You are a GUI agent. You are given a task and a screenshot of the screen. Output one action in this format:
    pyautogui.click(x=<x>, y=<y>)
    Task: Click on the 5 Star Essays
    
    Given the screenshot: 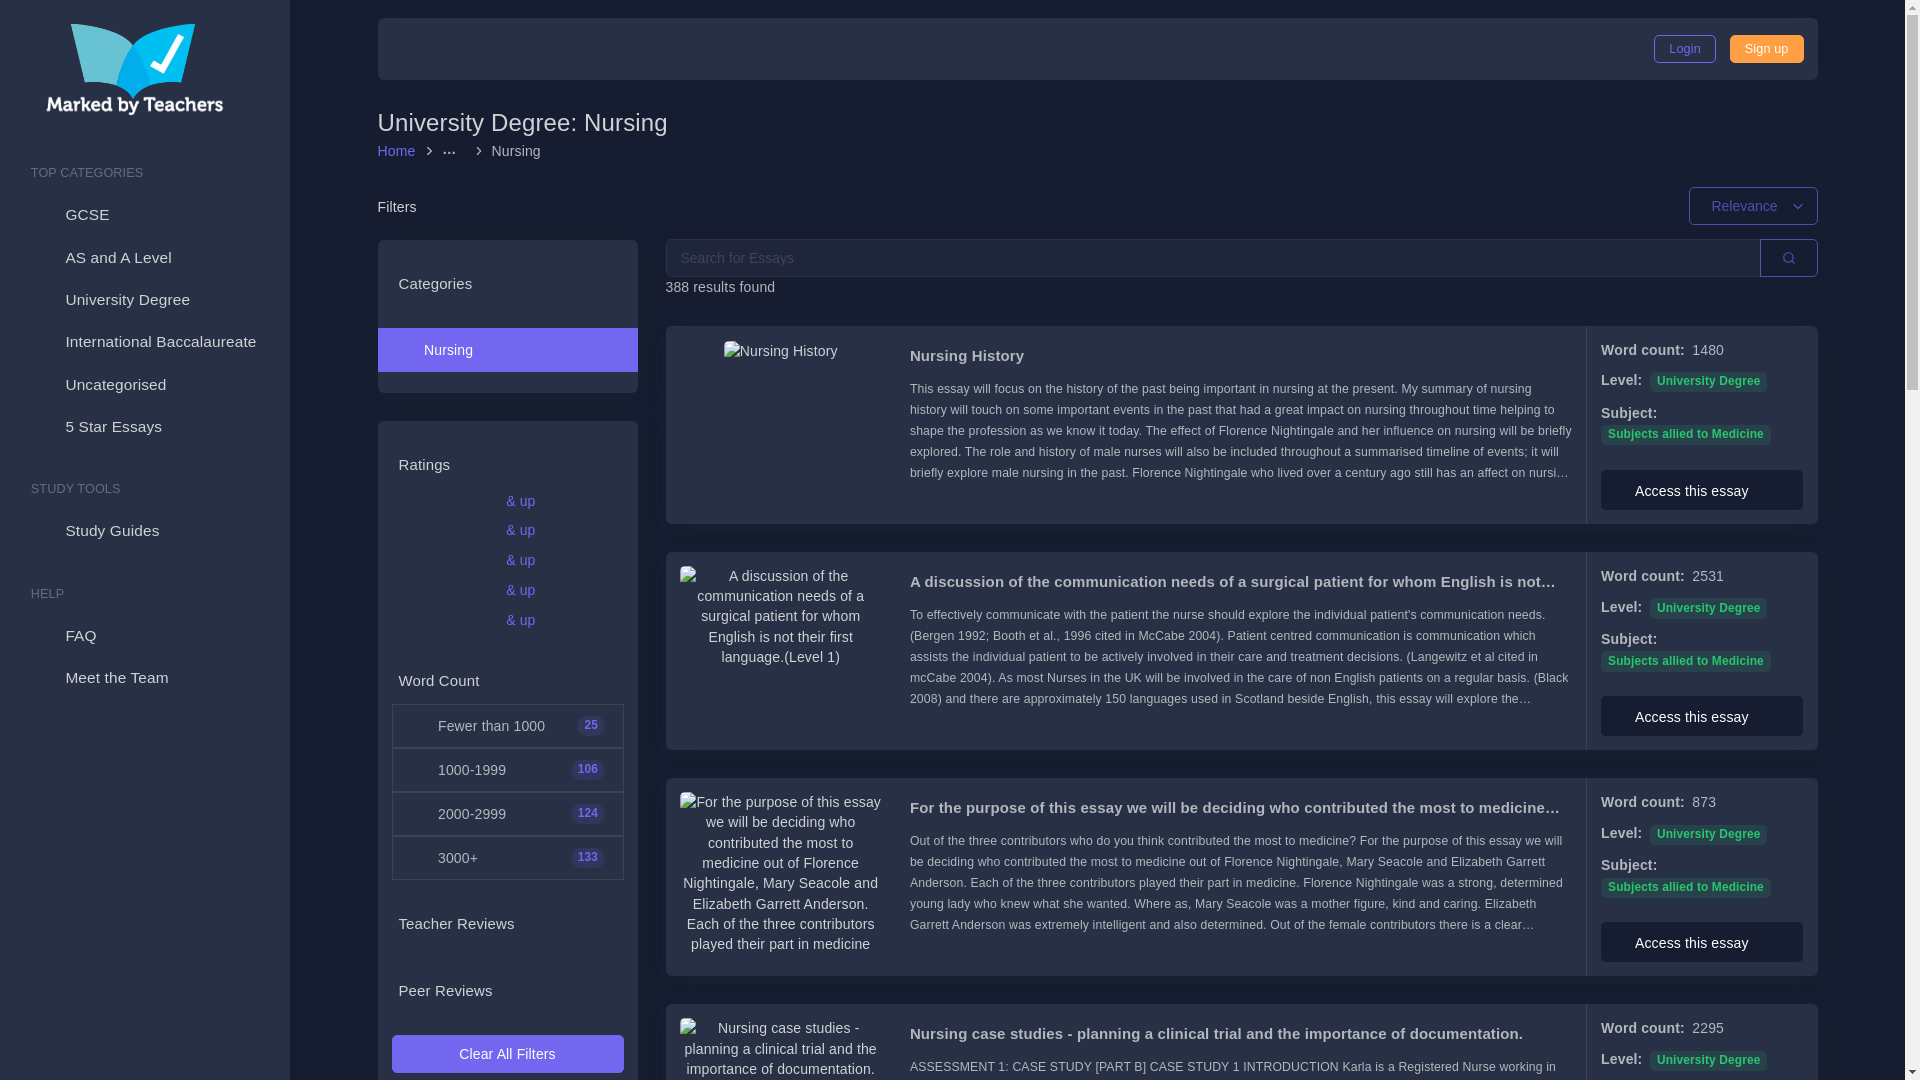 What is the action you would take?
    pyautogui.click(x=144, y=427)
    